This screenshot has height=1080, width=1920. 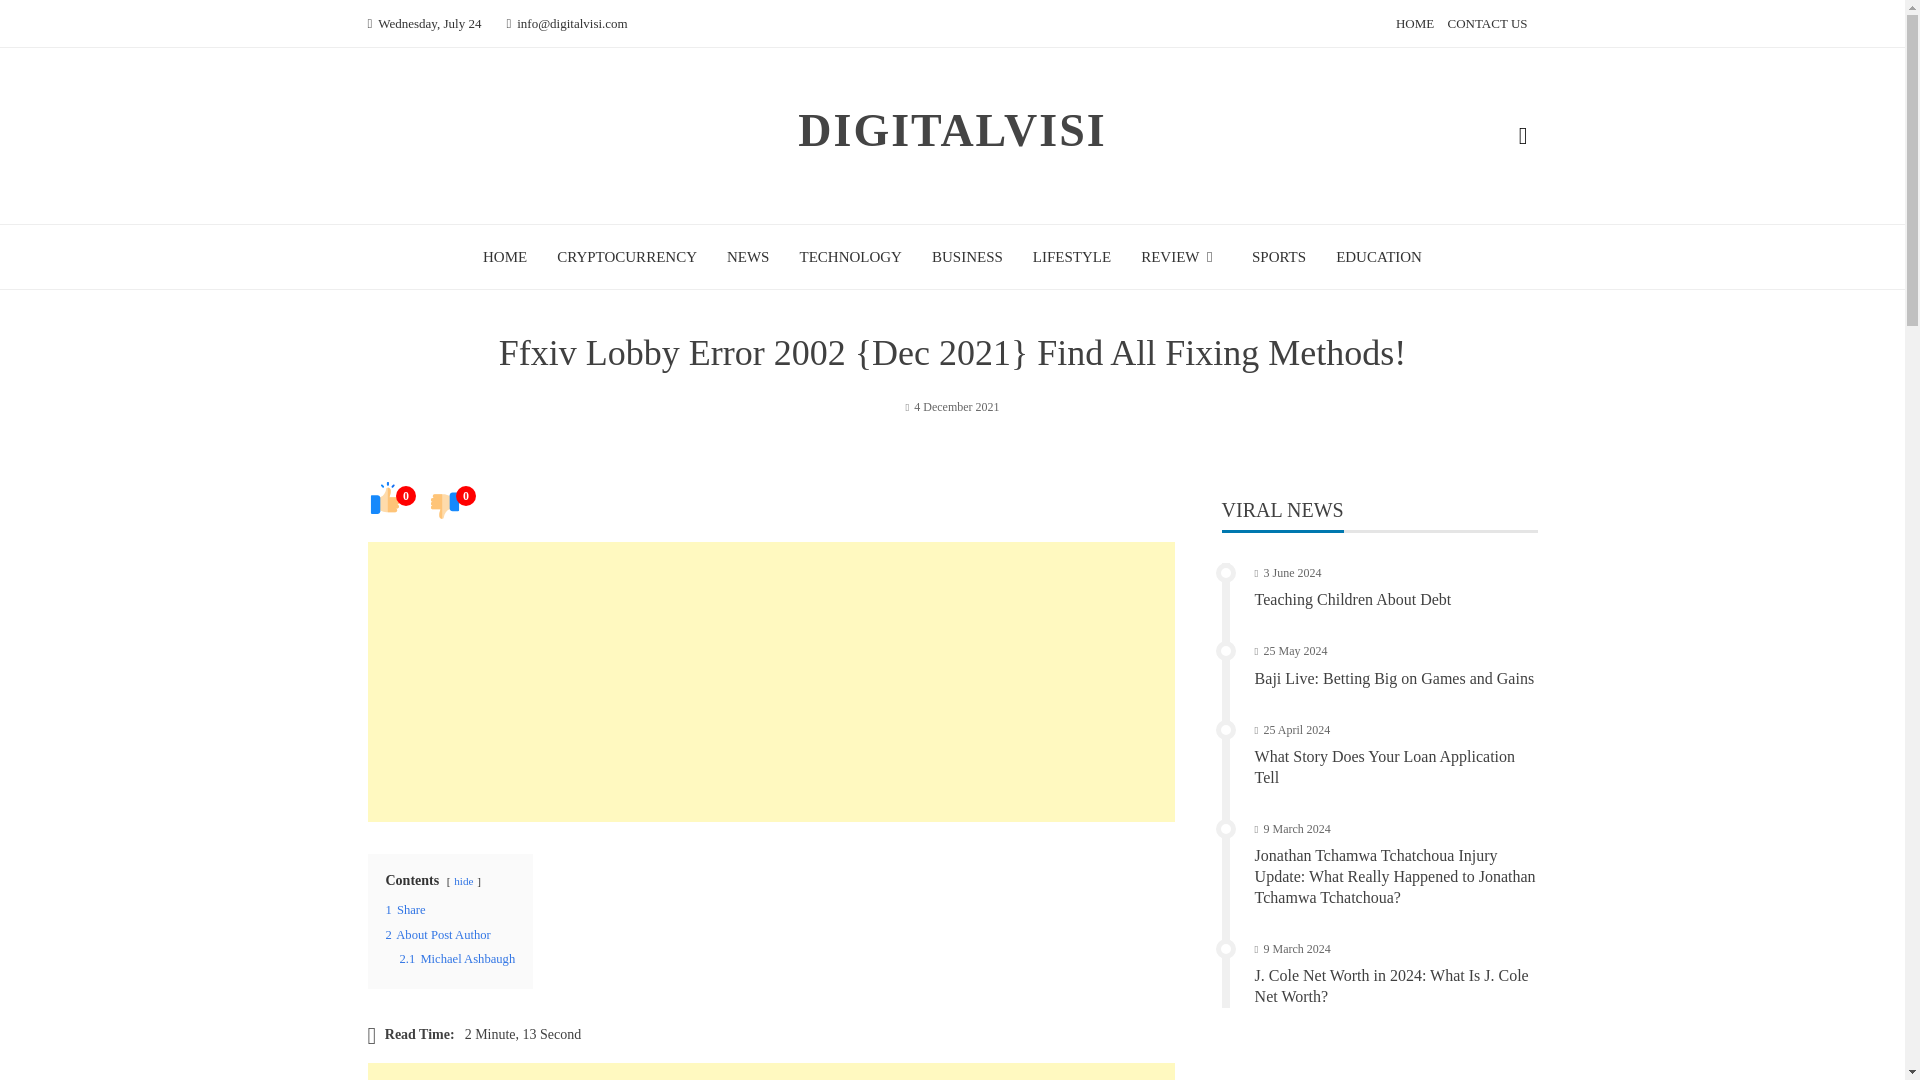 What do you see at coordinates (952, 130) in the screenshot?
I see `DIGITALVISI` at bounding box center [952, 130].